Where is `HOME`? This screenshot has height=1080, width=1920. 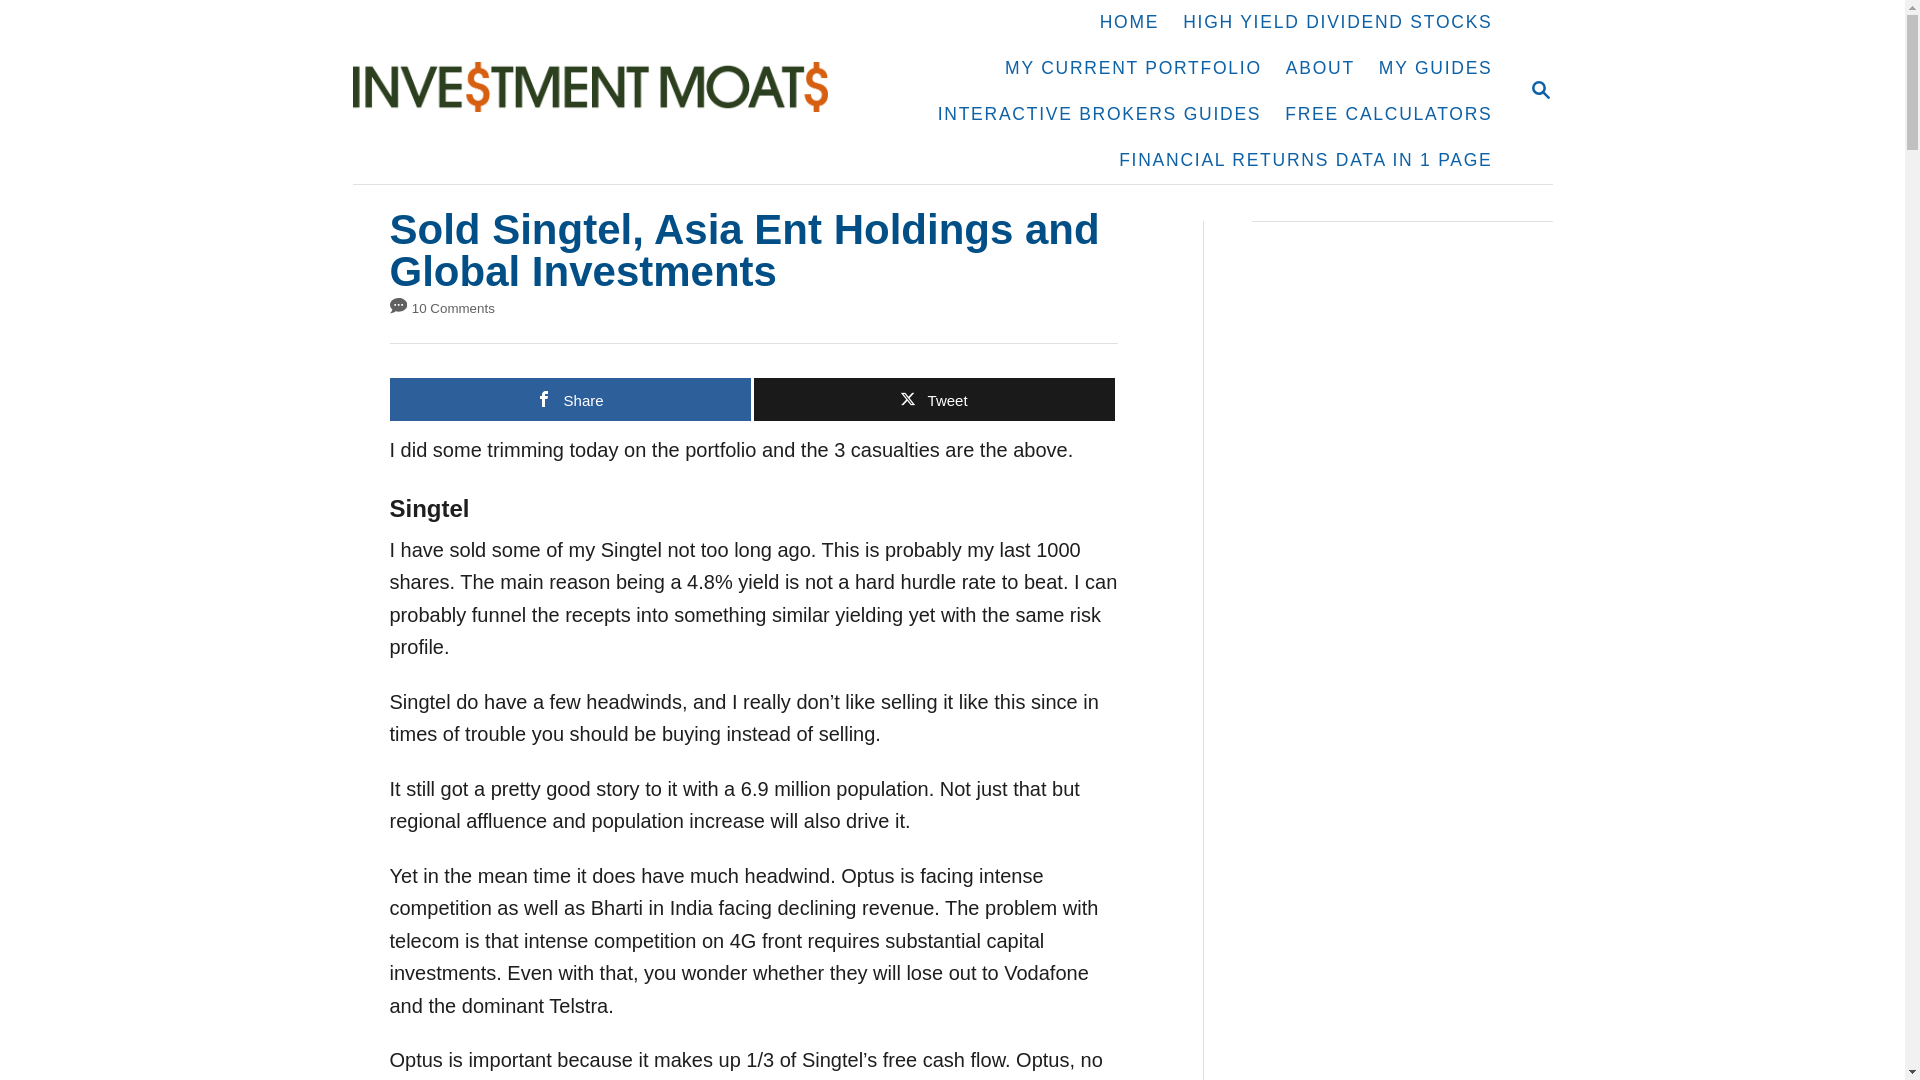
HOME is located at coordinates (1130, 23).